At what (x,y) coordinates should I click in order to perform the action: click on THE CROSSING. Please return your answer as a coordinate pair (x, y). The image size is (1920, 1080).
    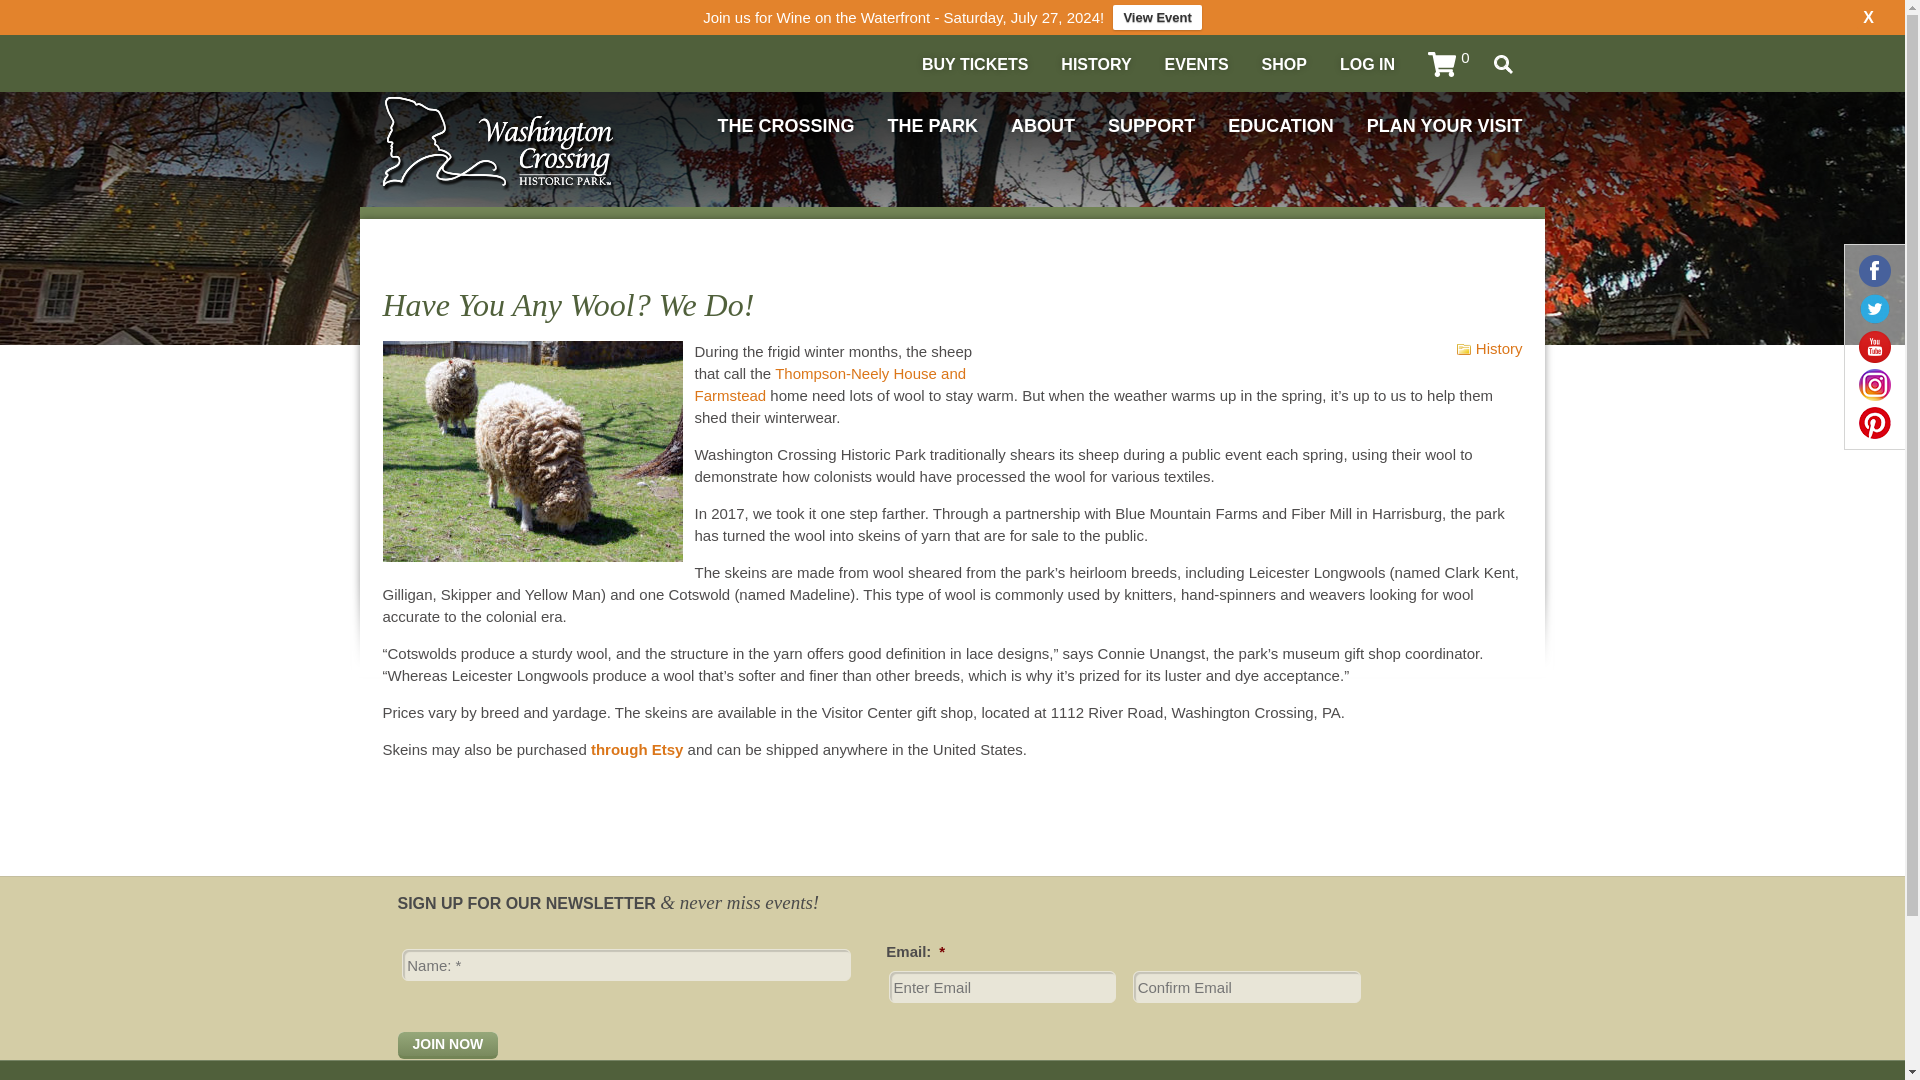
    Looking at the image, I should click on (785, 126).